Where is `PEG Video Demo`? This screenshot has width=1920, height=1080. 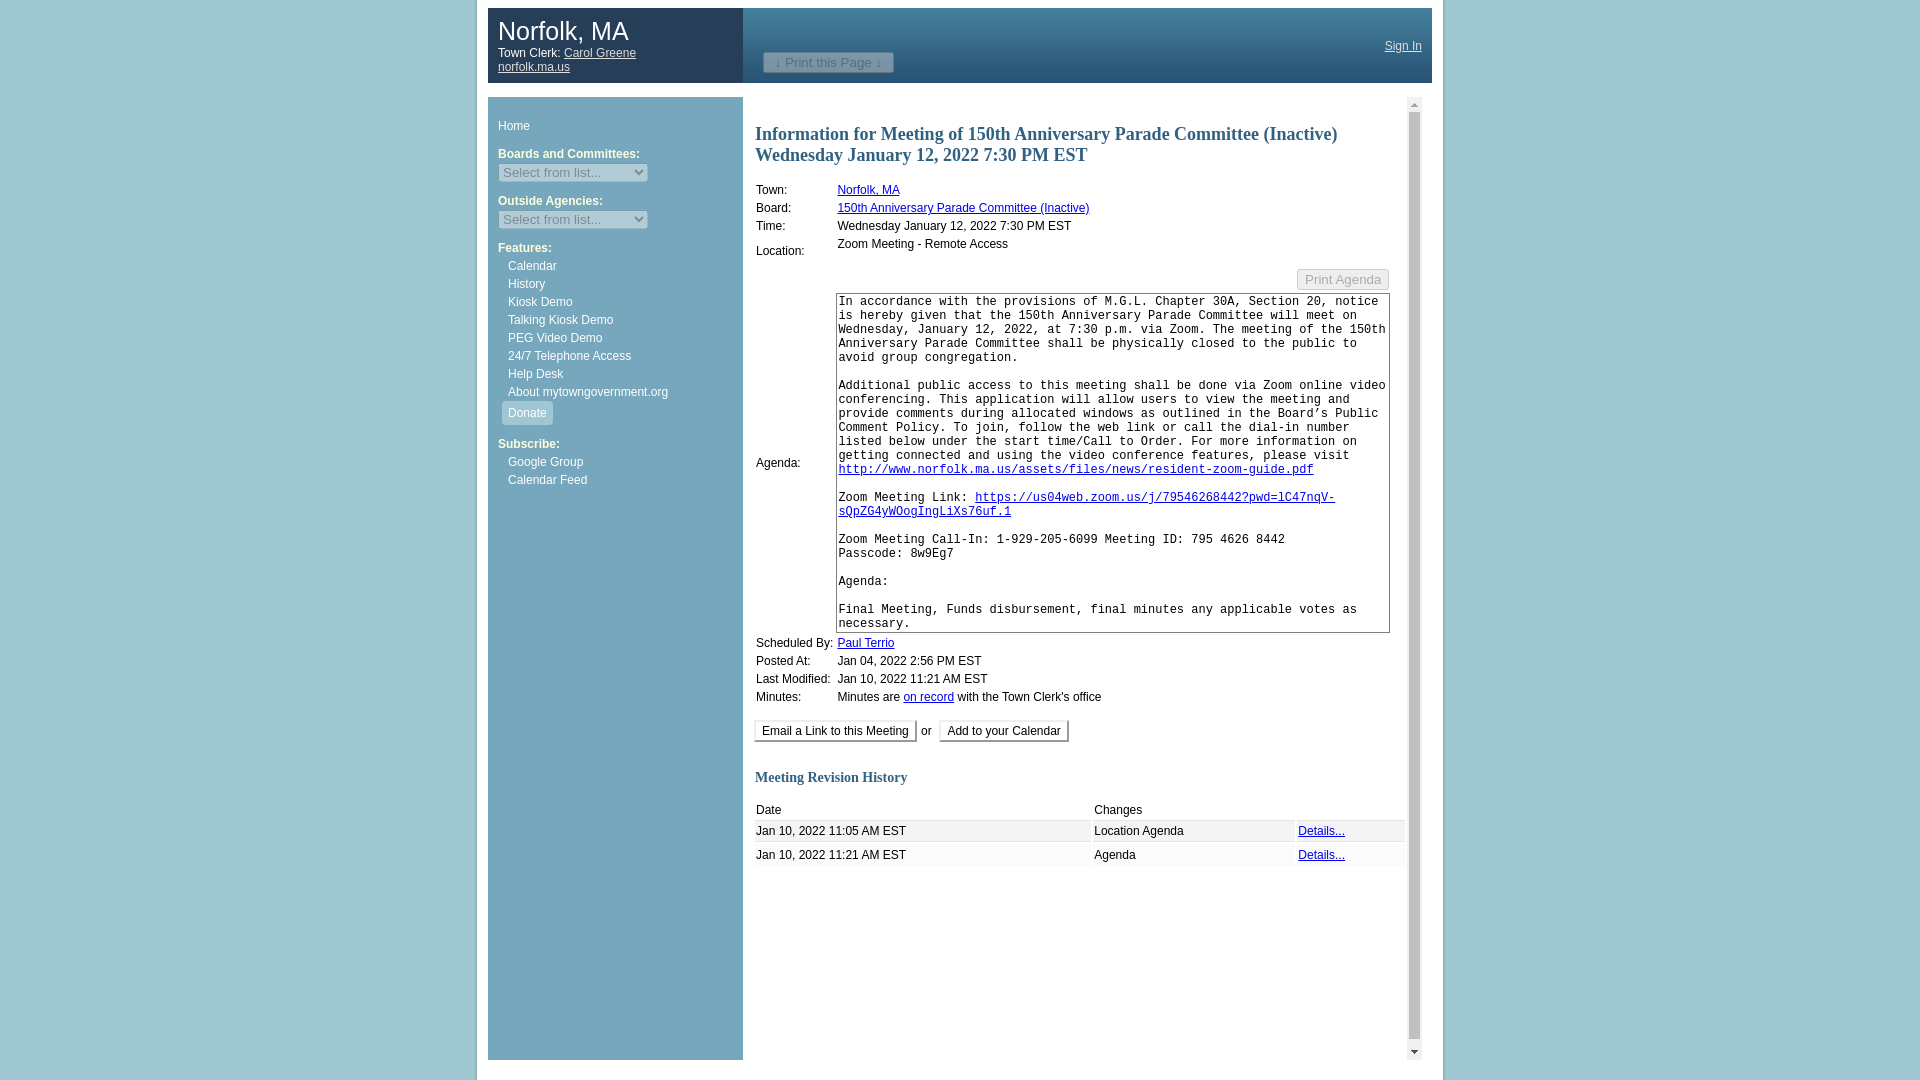 PEG Video Demo is located at coordinates (620, 338).